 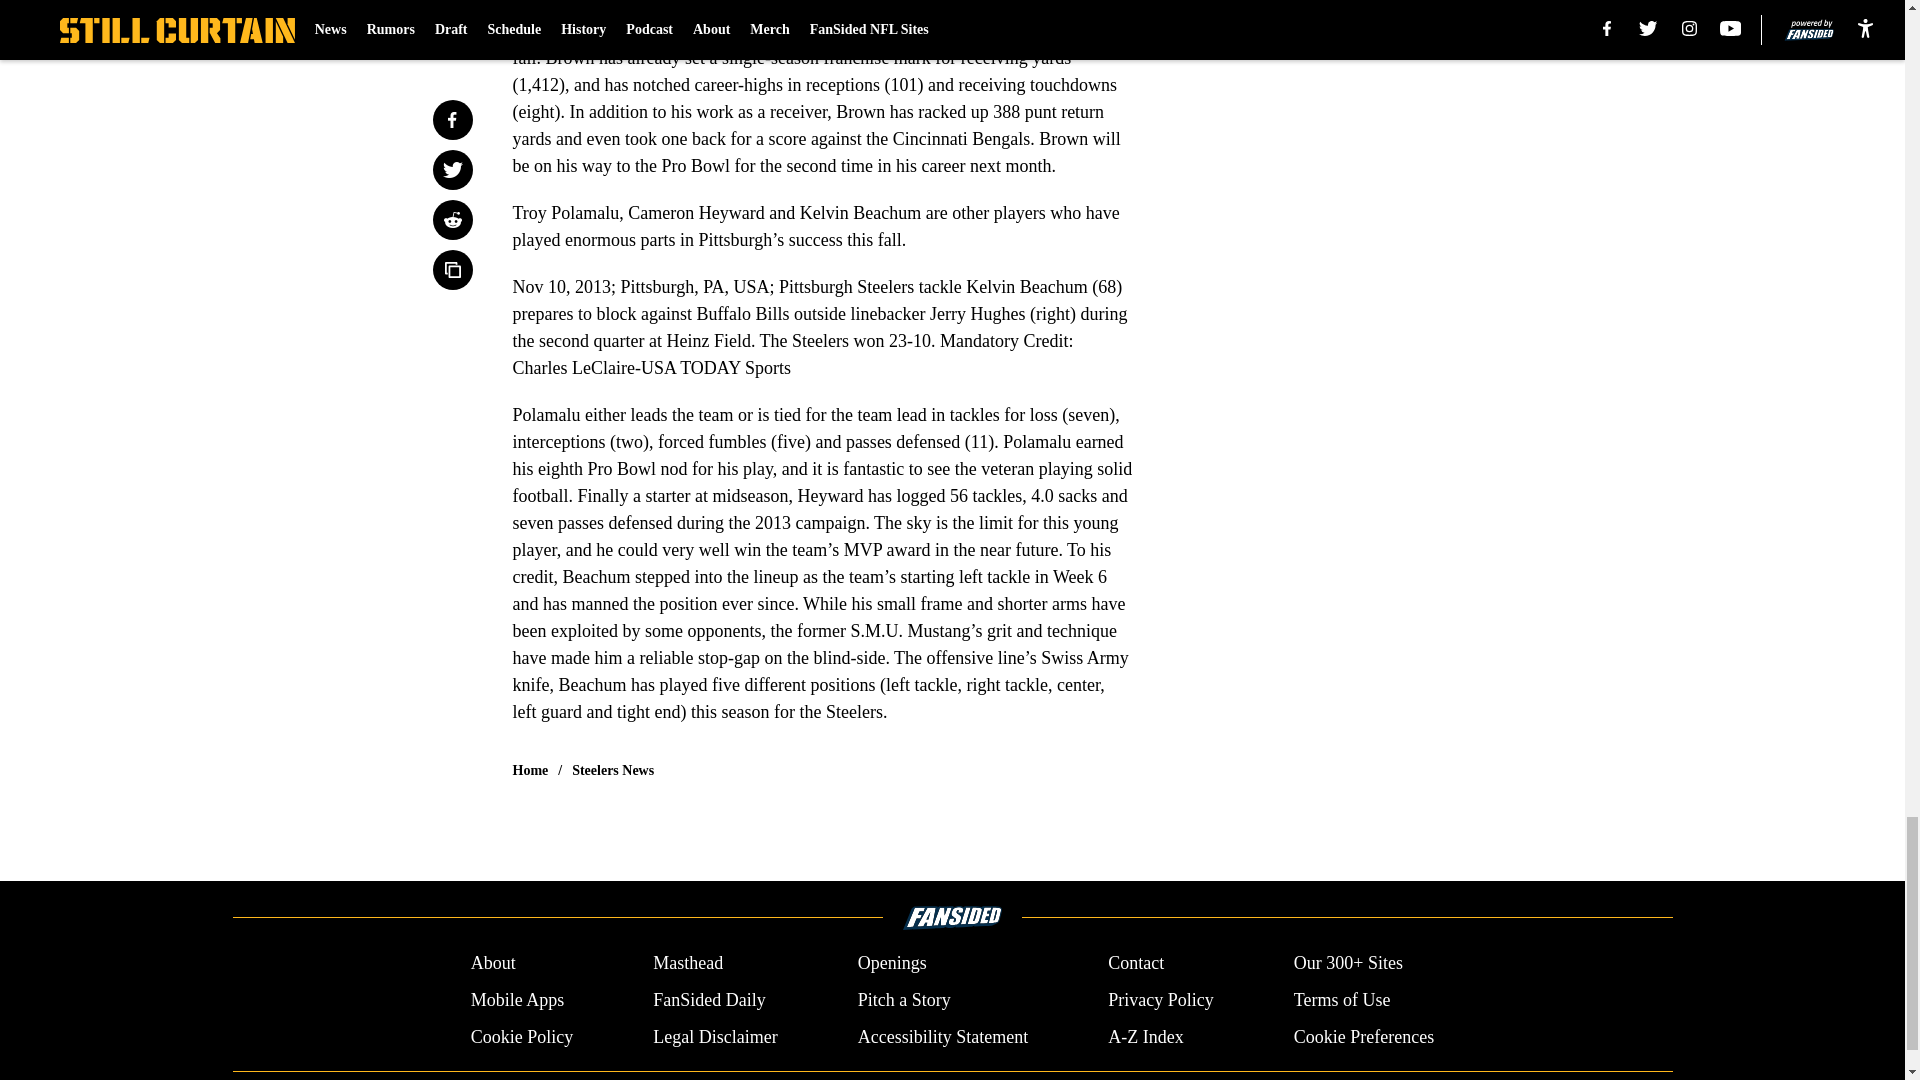 I want to click on Mobile Apps, so click(x=517, y=1000).